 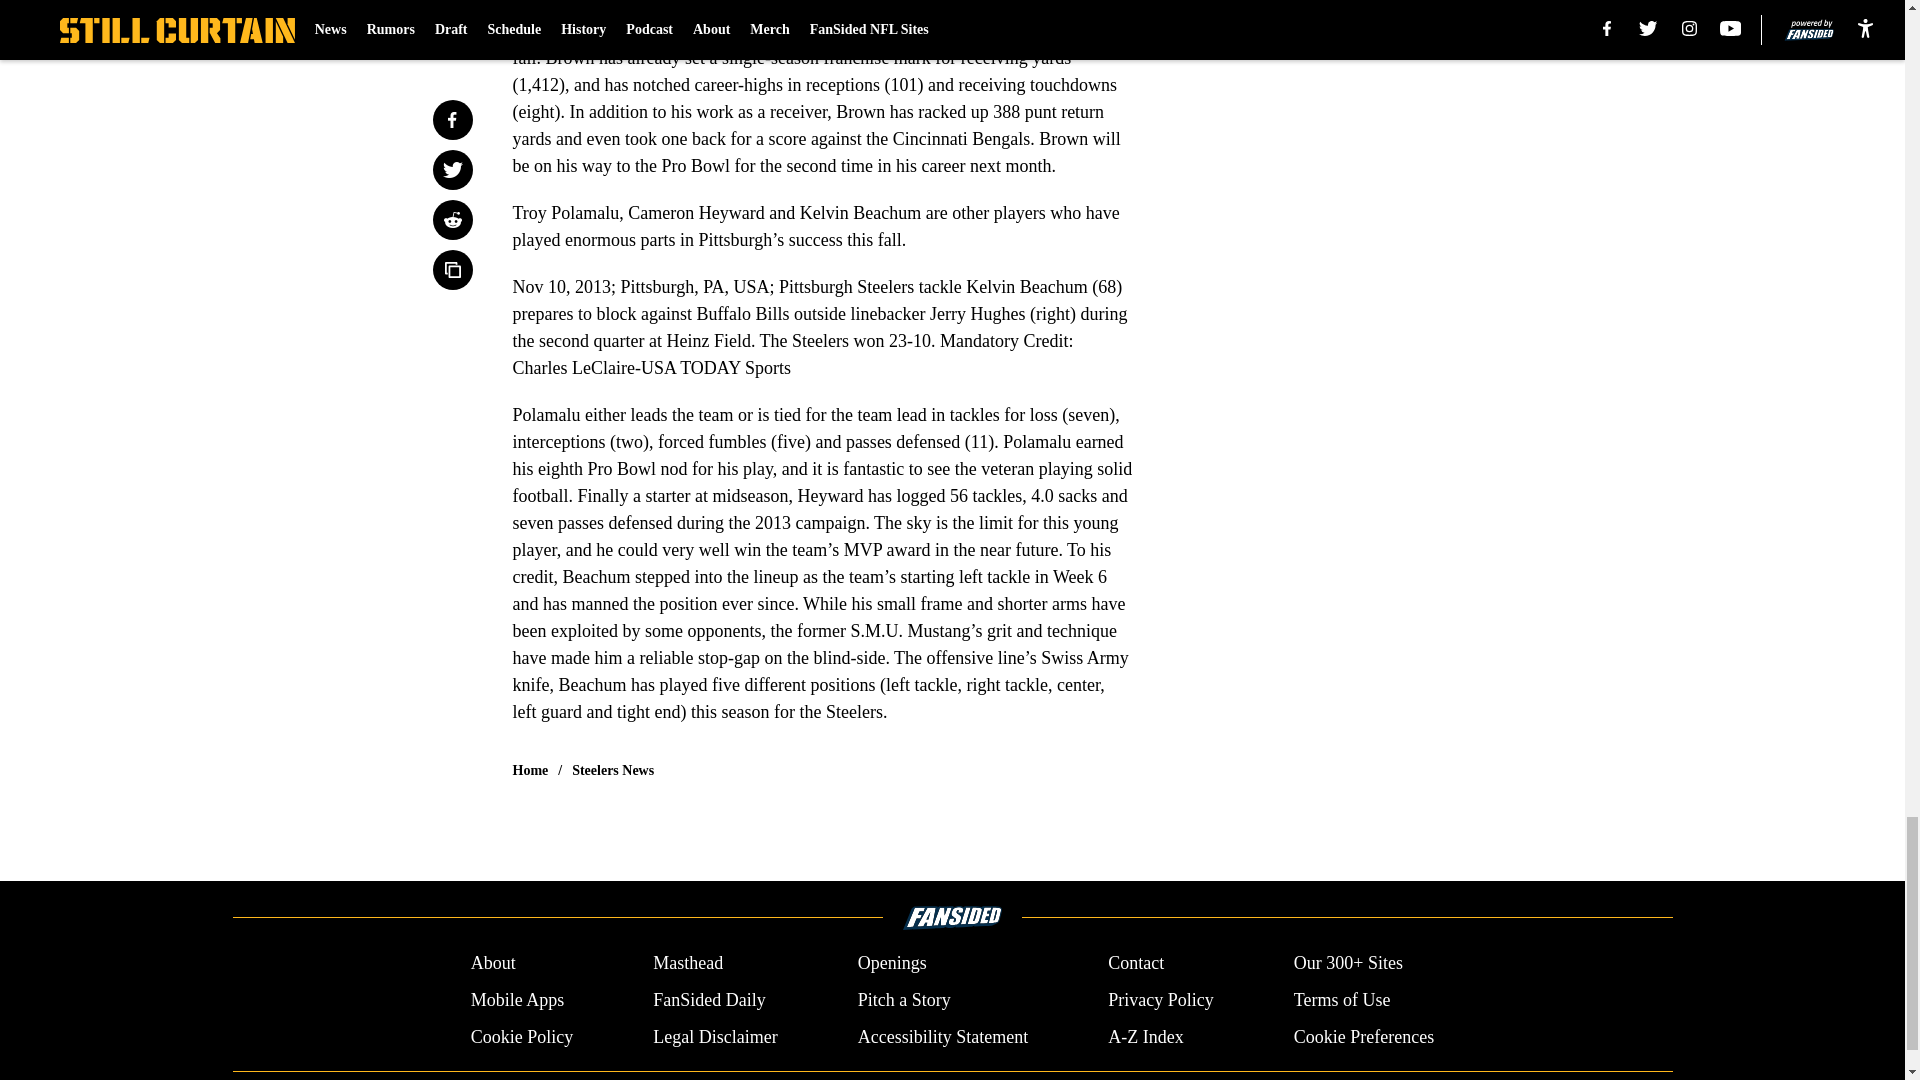 I want to click on Mobile Apps, so click(x=517, y=1000).